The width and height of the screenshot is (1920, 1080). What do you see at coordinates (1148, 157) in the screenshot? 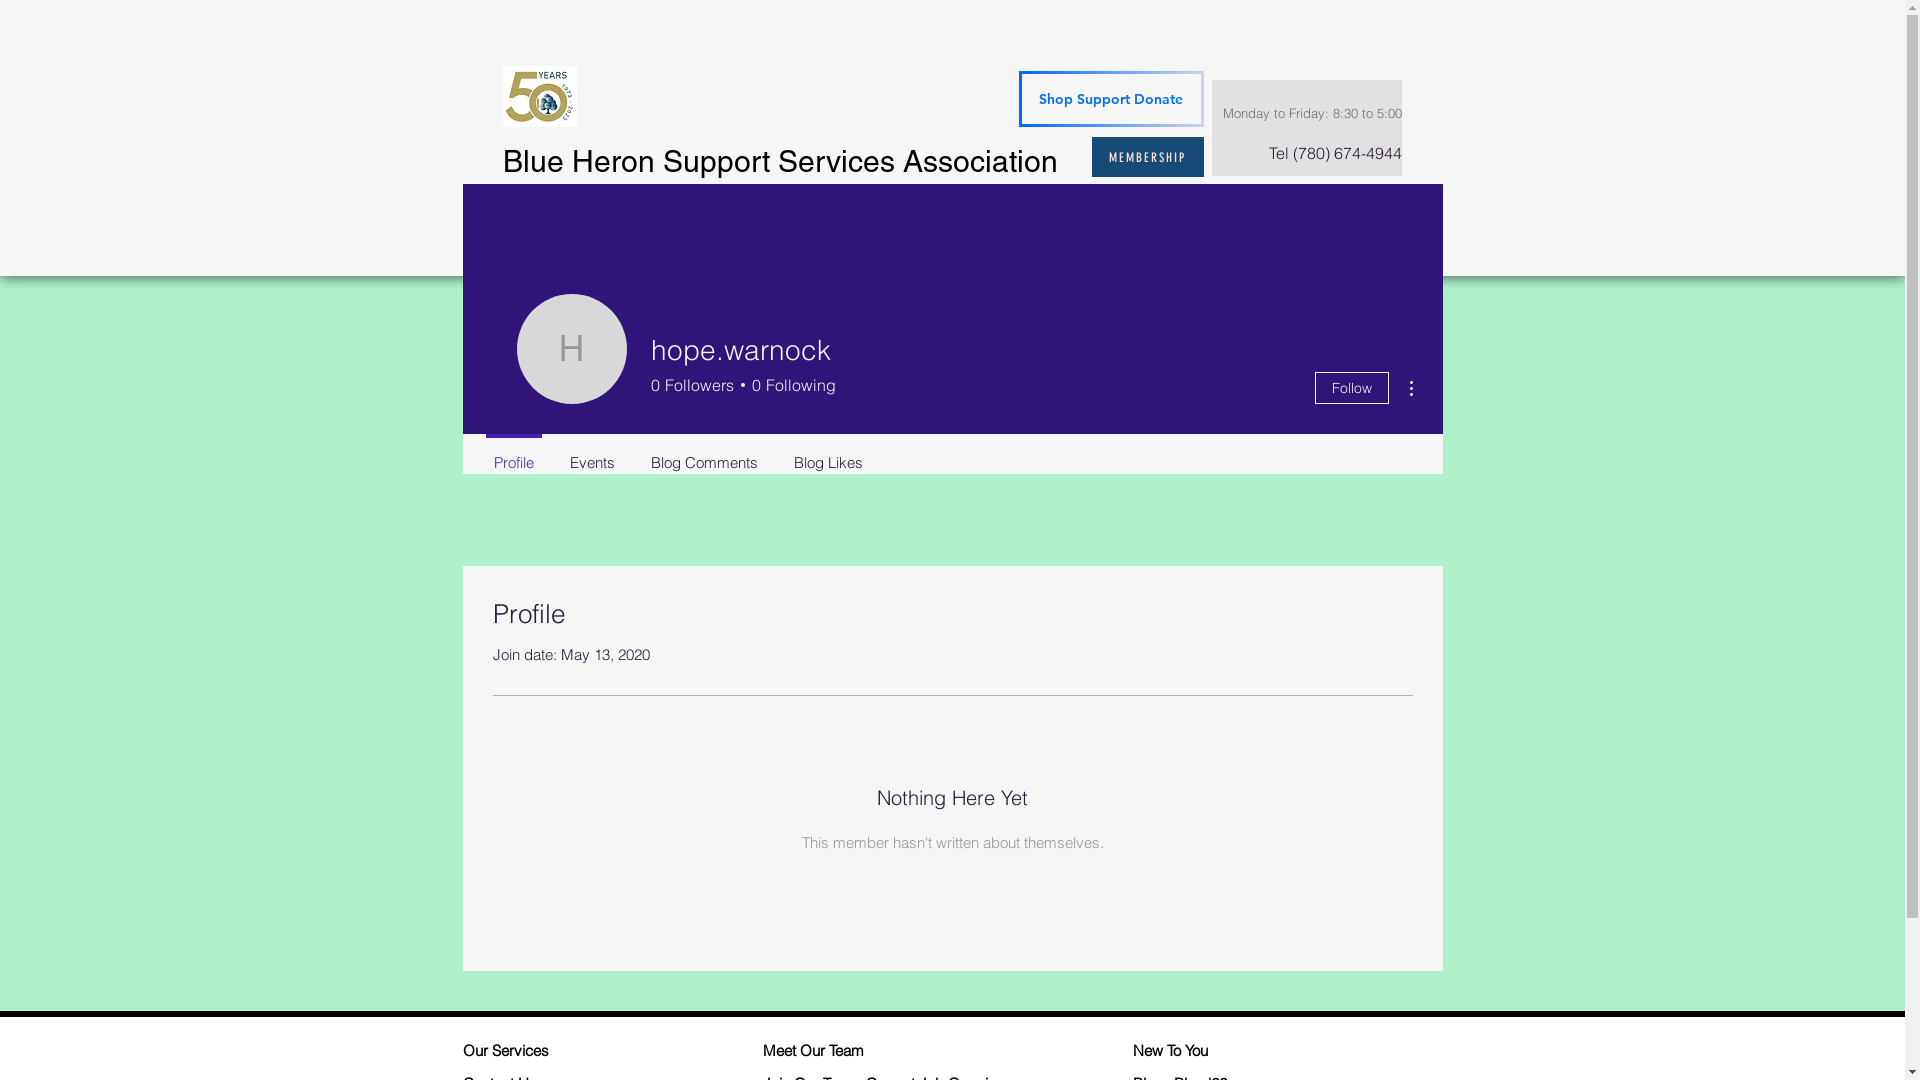
I see `MEMBERSHIP` at bounding box center [1148, 157].